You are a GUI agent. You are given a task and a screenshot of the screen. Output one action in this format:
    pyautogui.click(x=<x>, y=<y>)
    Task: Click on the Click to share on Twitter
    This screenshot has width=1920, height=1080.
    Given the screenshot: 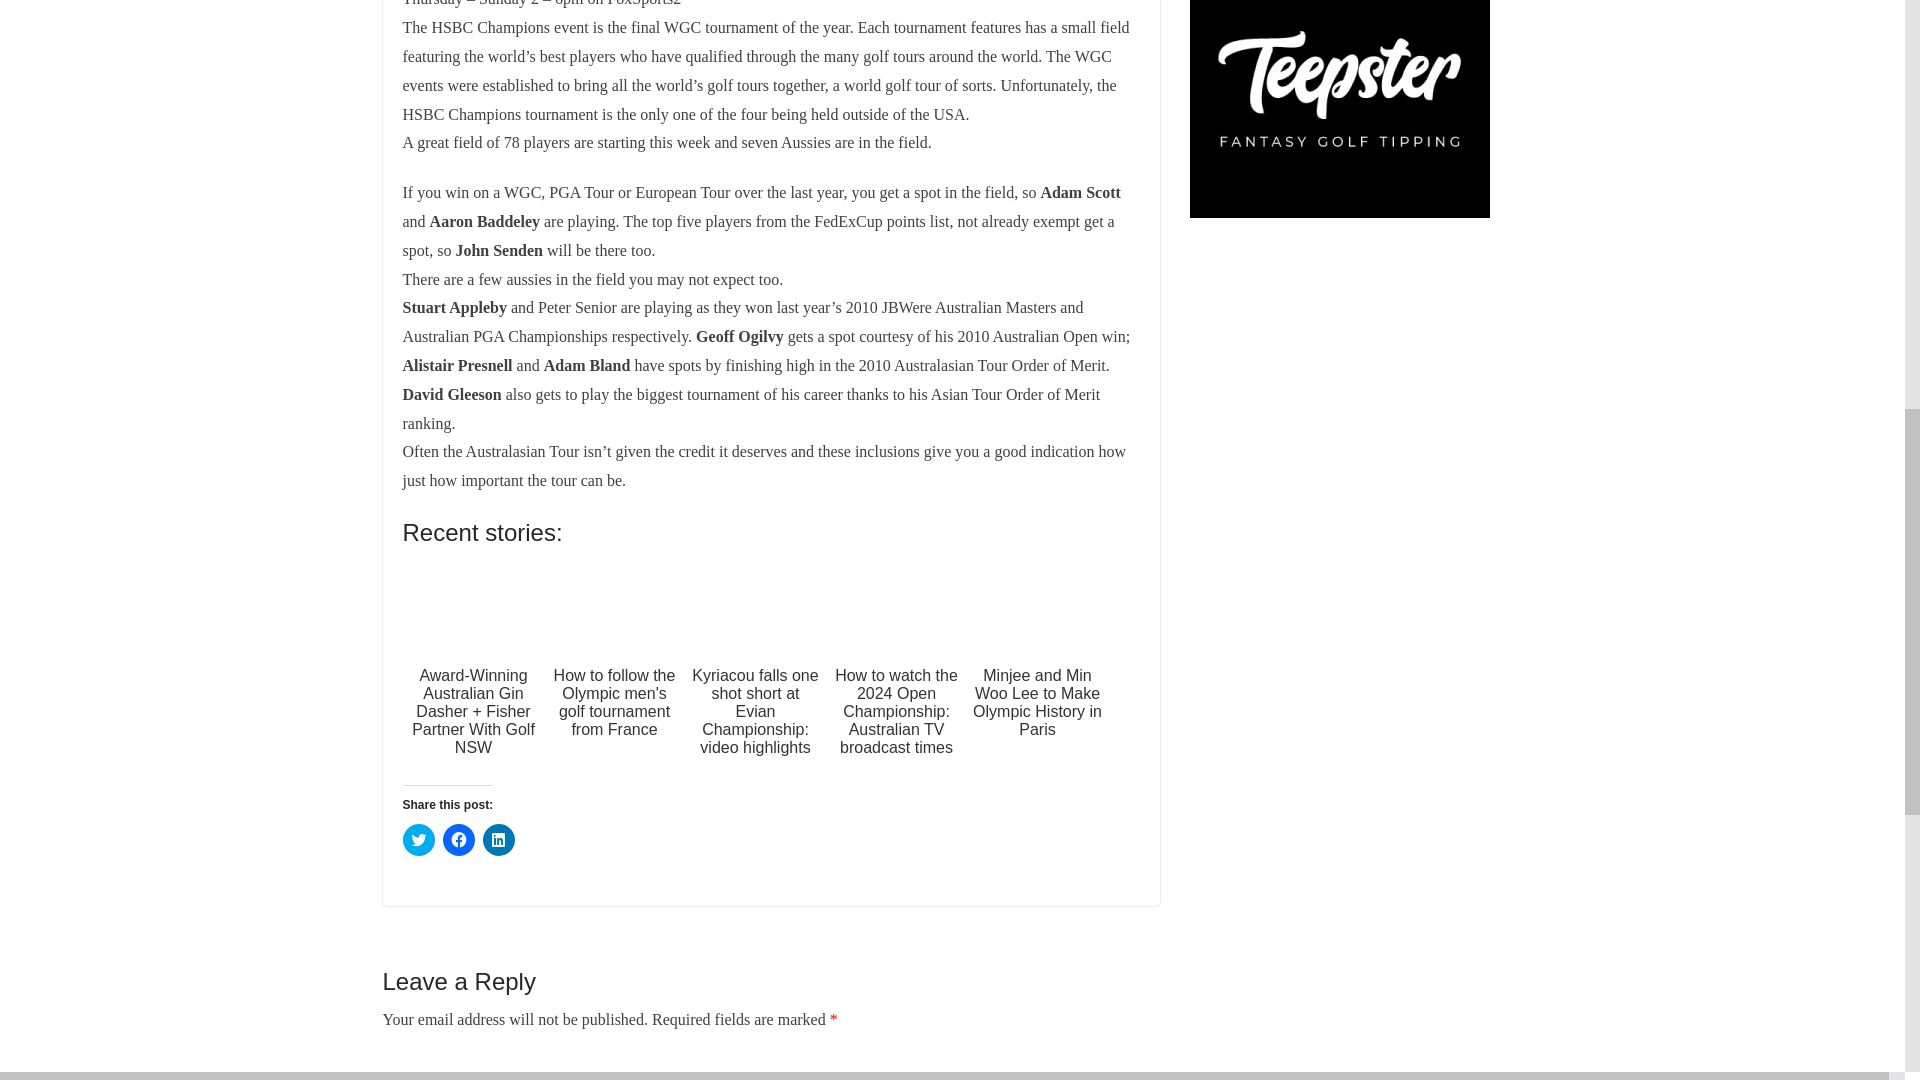 What is the action you would take?
    pyautogui.click(x=417, y=840)
    